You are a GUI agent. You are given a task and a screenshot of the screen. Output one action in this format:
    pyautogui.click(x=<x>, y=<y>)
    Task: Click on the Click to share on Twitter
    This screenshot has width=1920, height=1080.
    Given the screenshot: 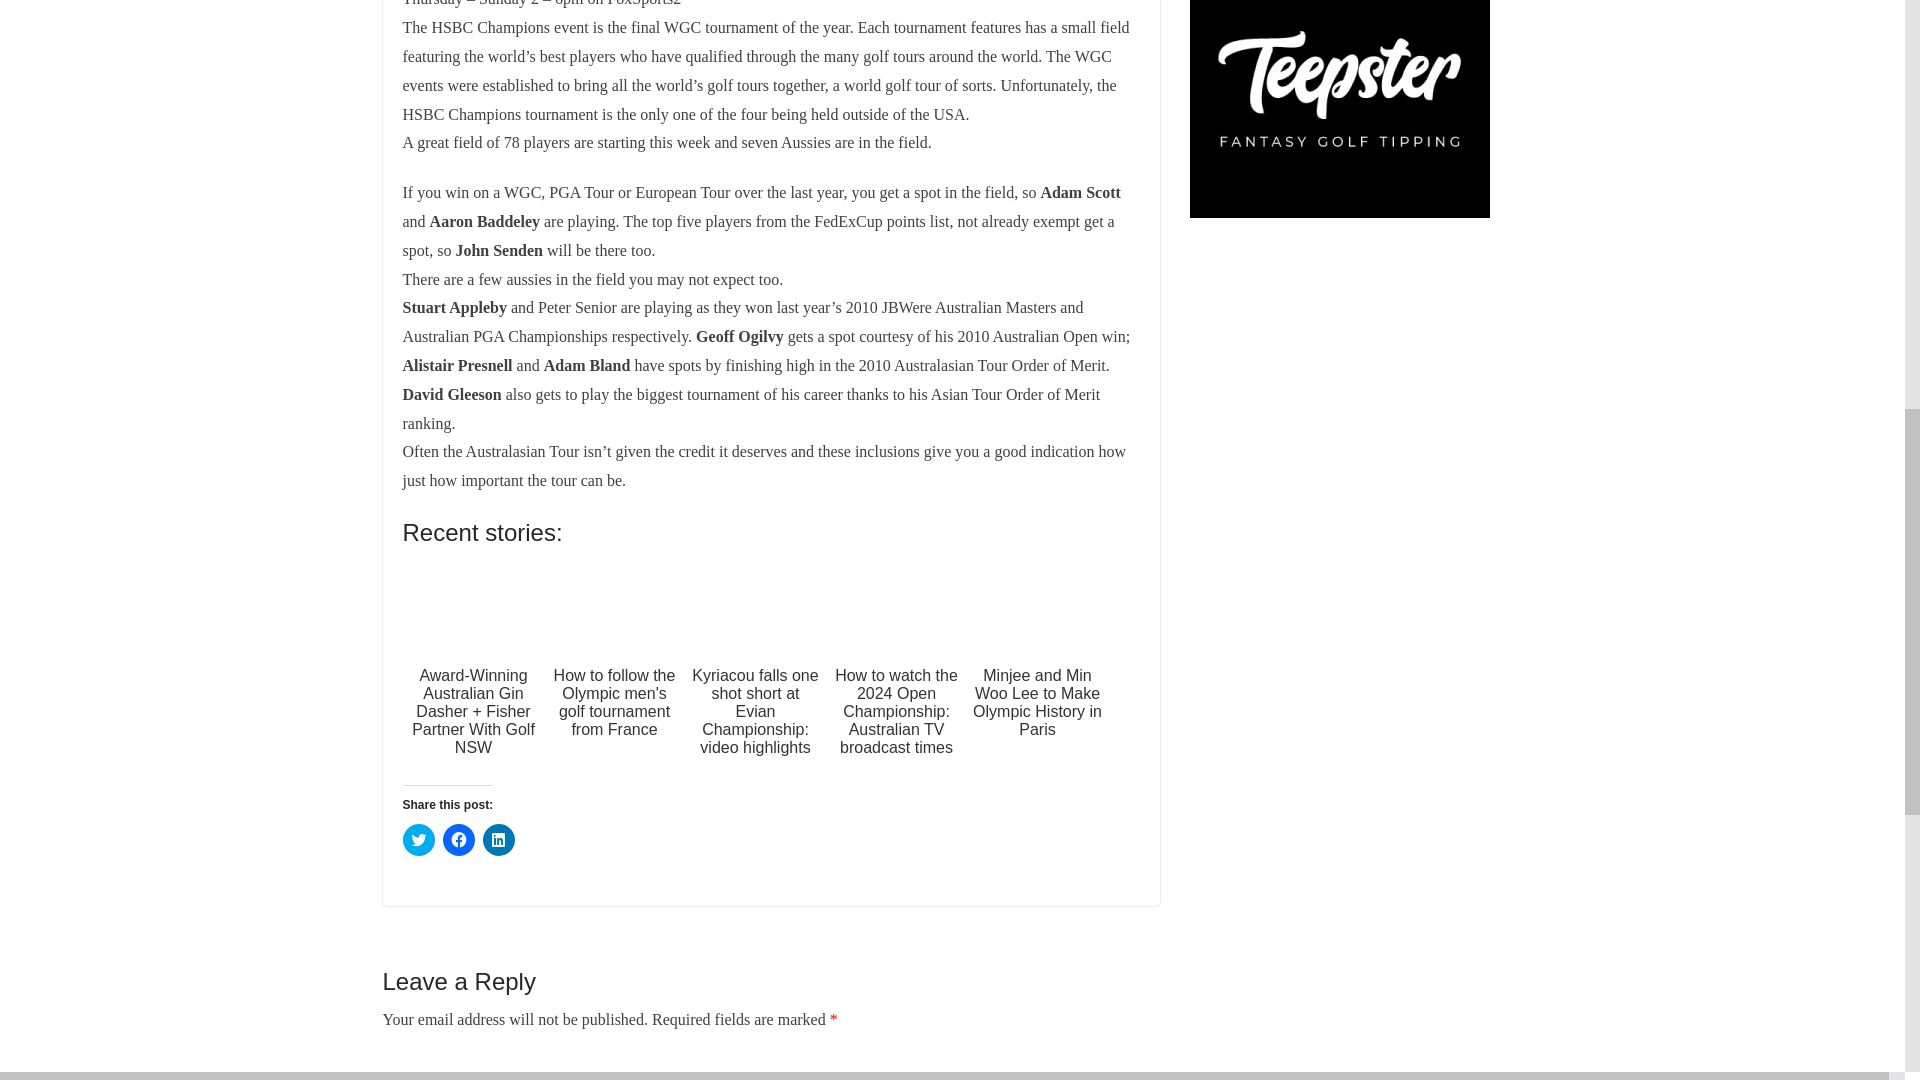 What is the action you would take?
    pyautogui.click(x=417, y=840)
    